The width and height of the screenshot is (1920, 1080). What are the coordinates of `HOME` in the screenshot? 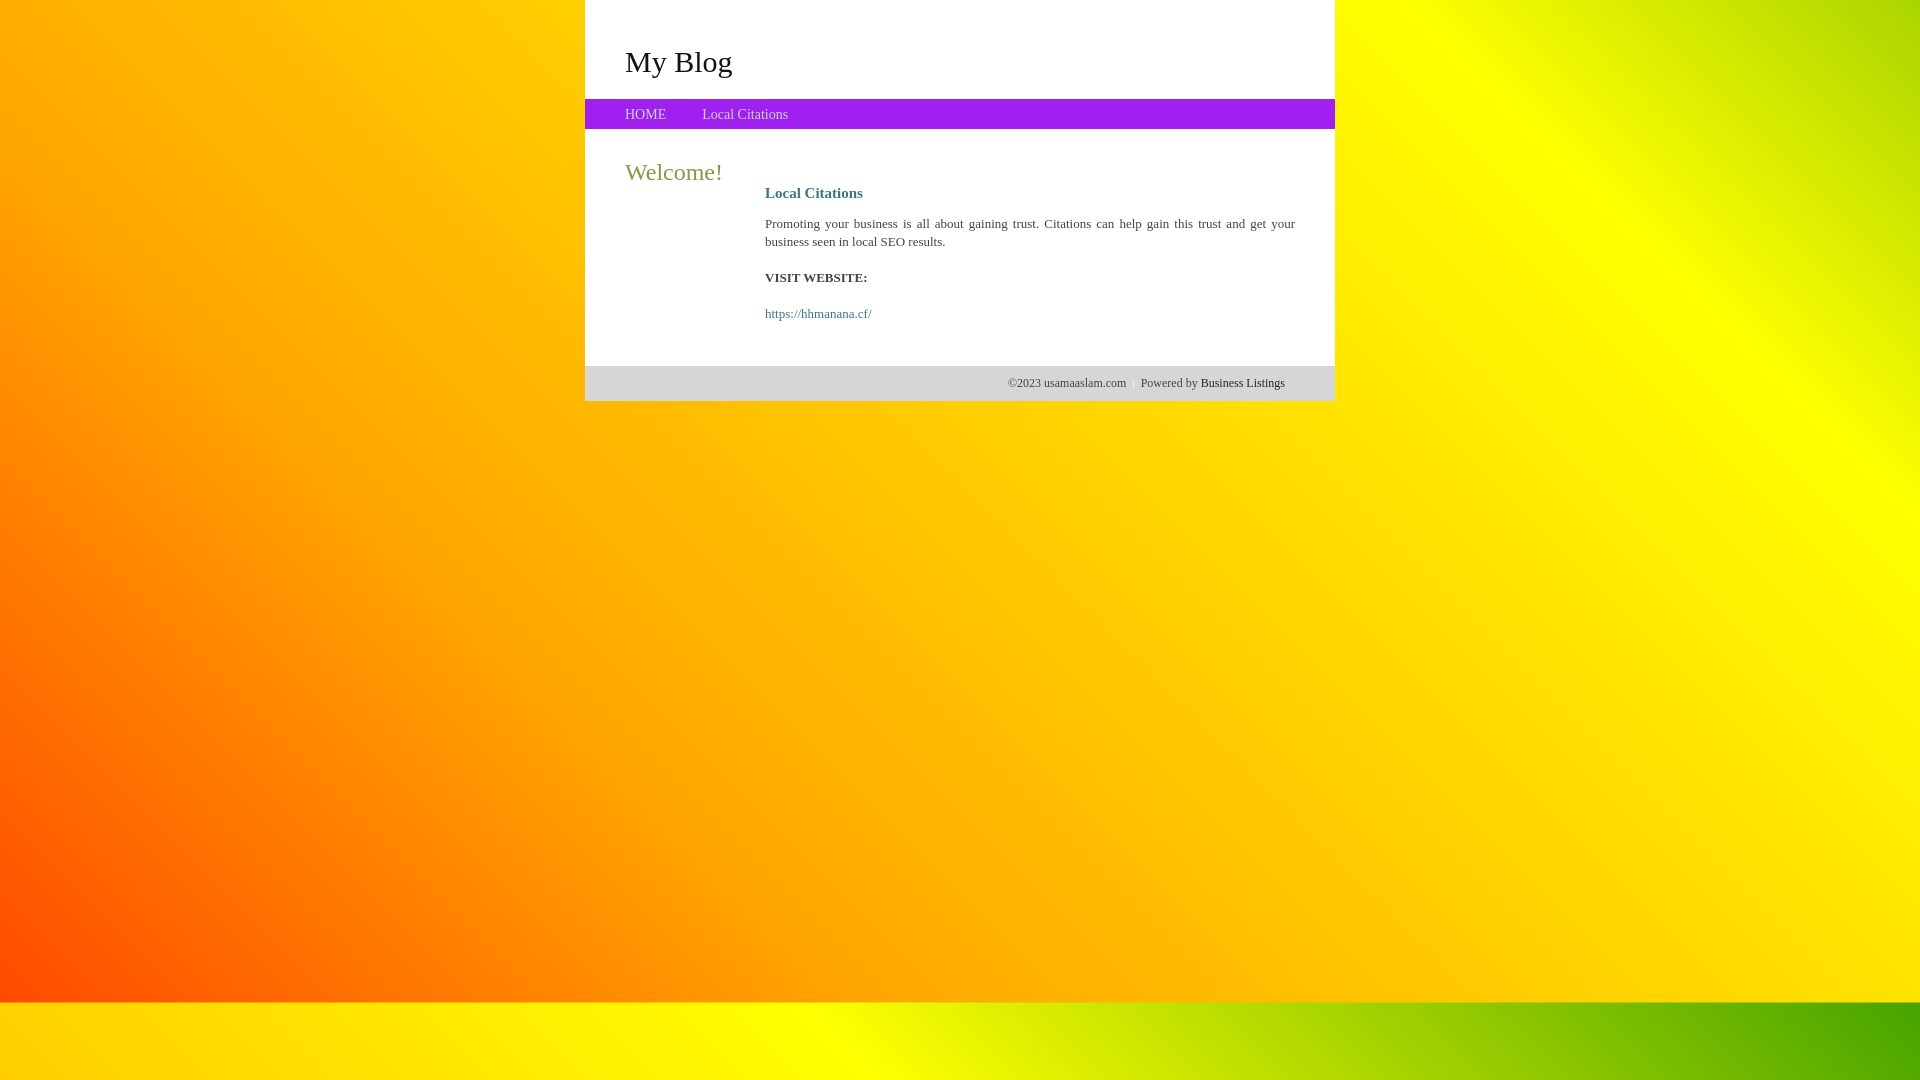 It's located at (646, 114).